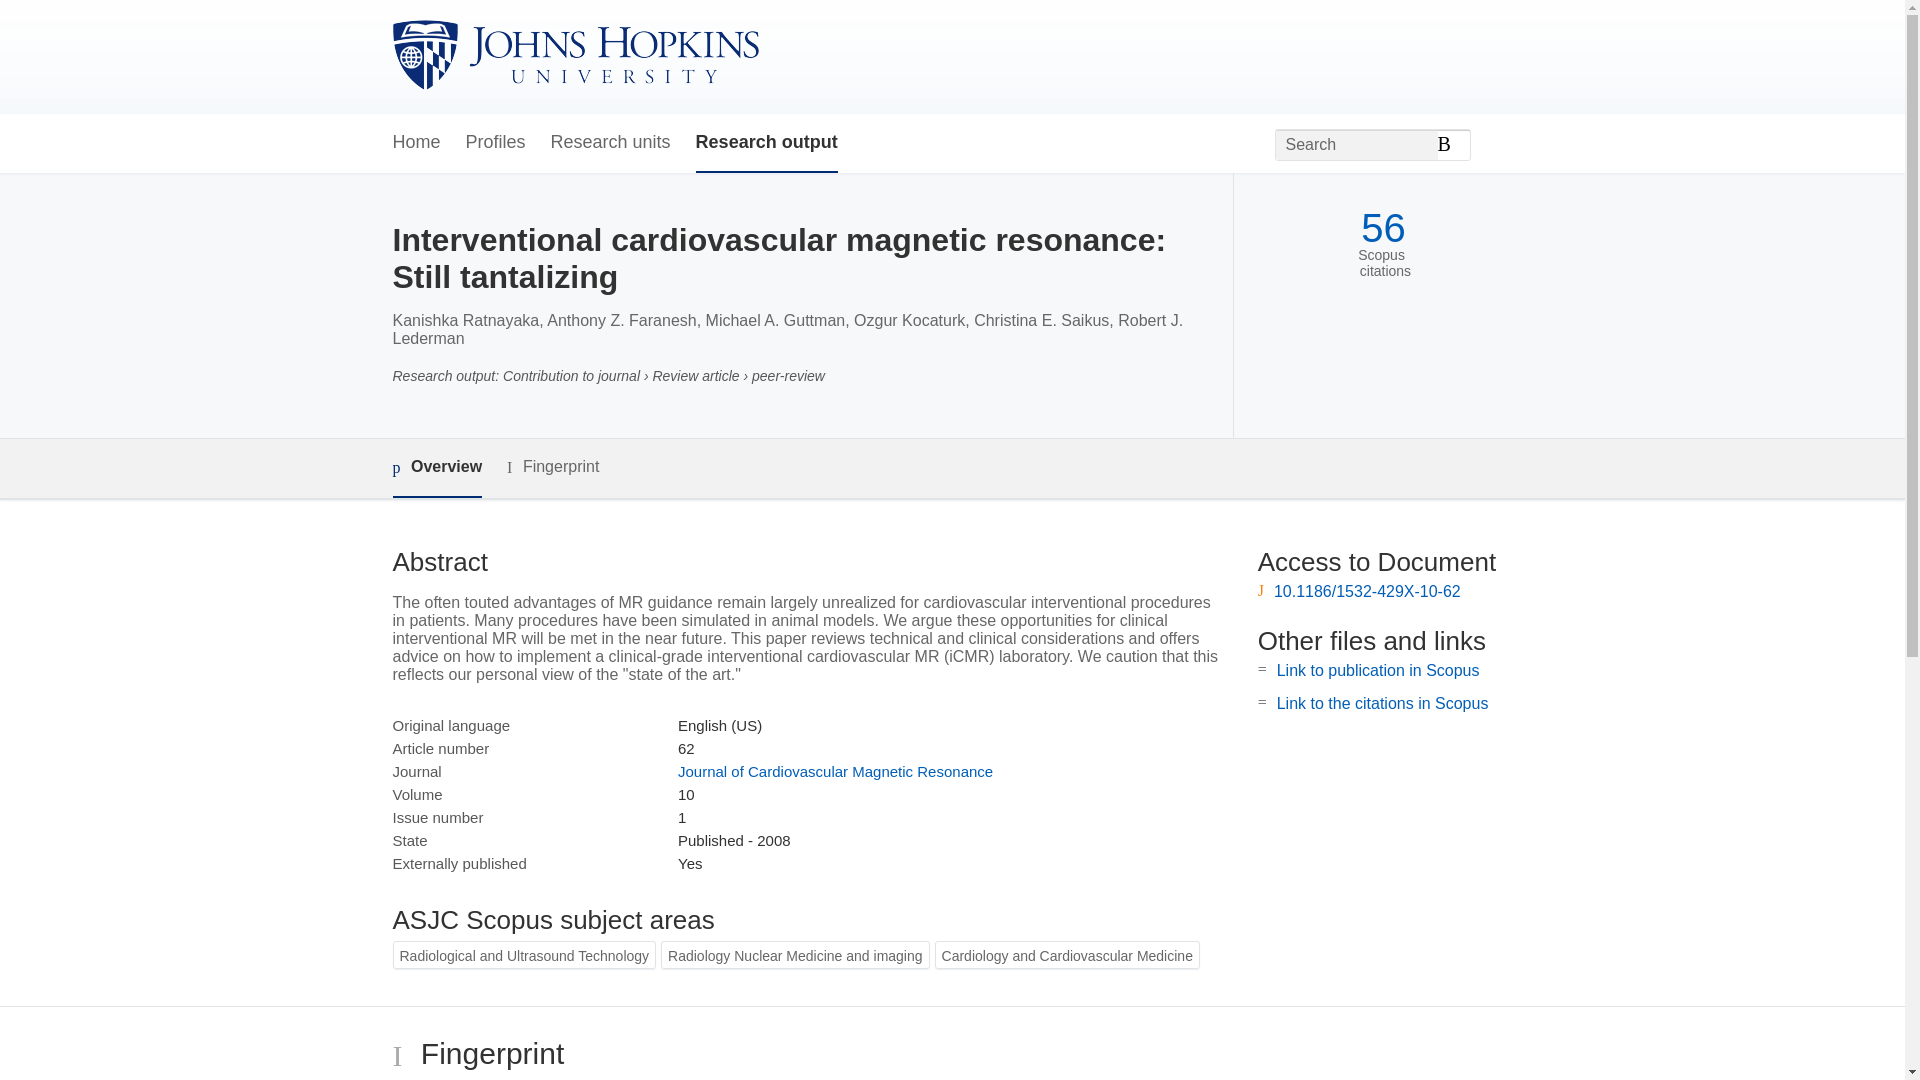 Image resolution: width=1920 pixels, height=1080 pixels. Describe the element at coordinates (610, 143) in the screenshot. I see `Research units` at that location.